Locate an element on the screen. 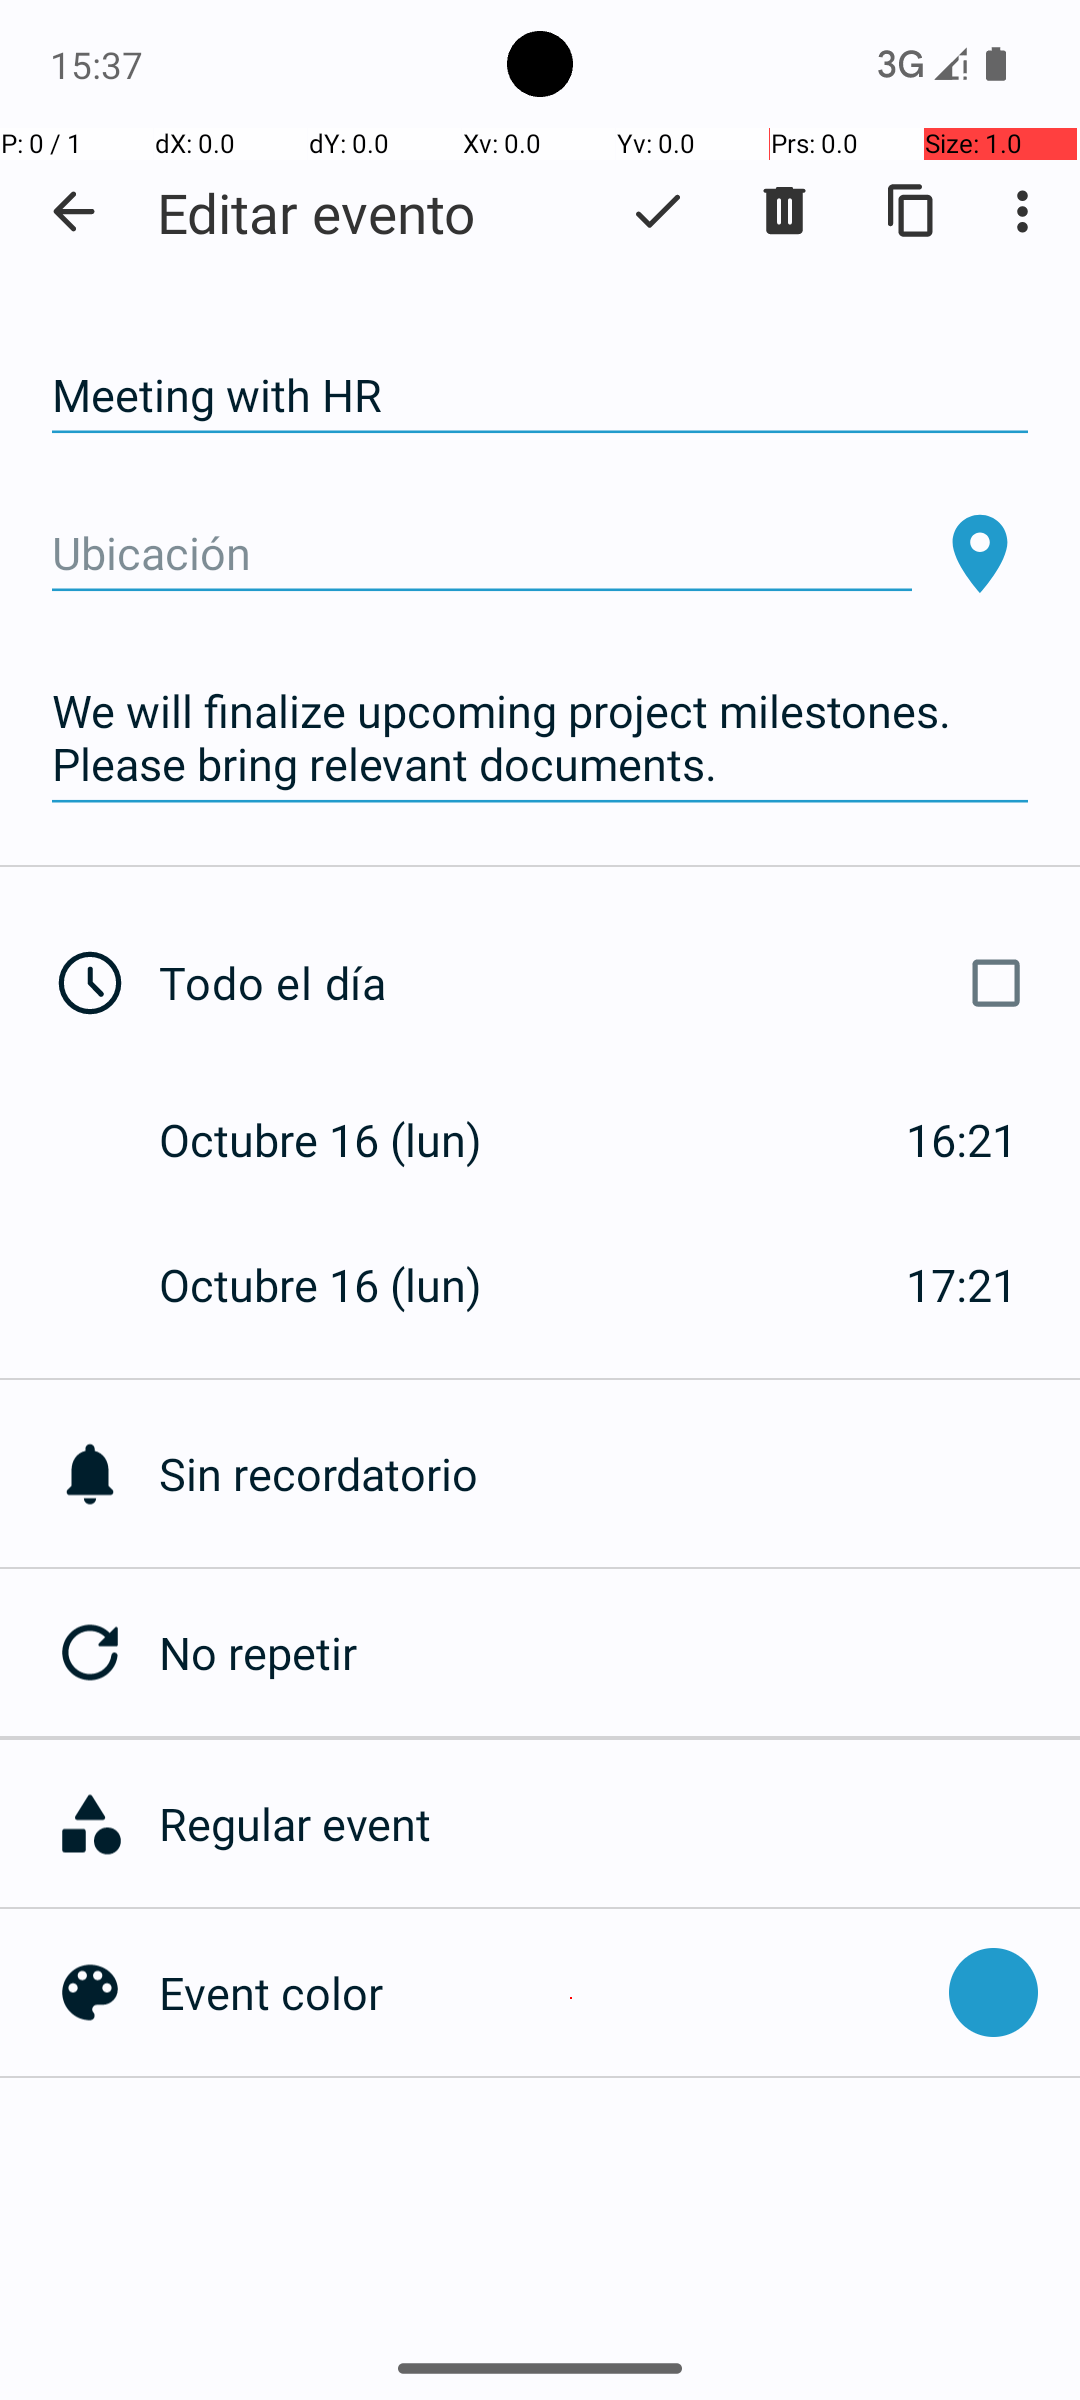 The height and width of the screenshot is (2400, 1080). 15:37 is located at coordinates (99, 64).